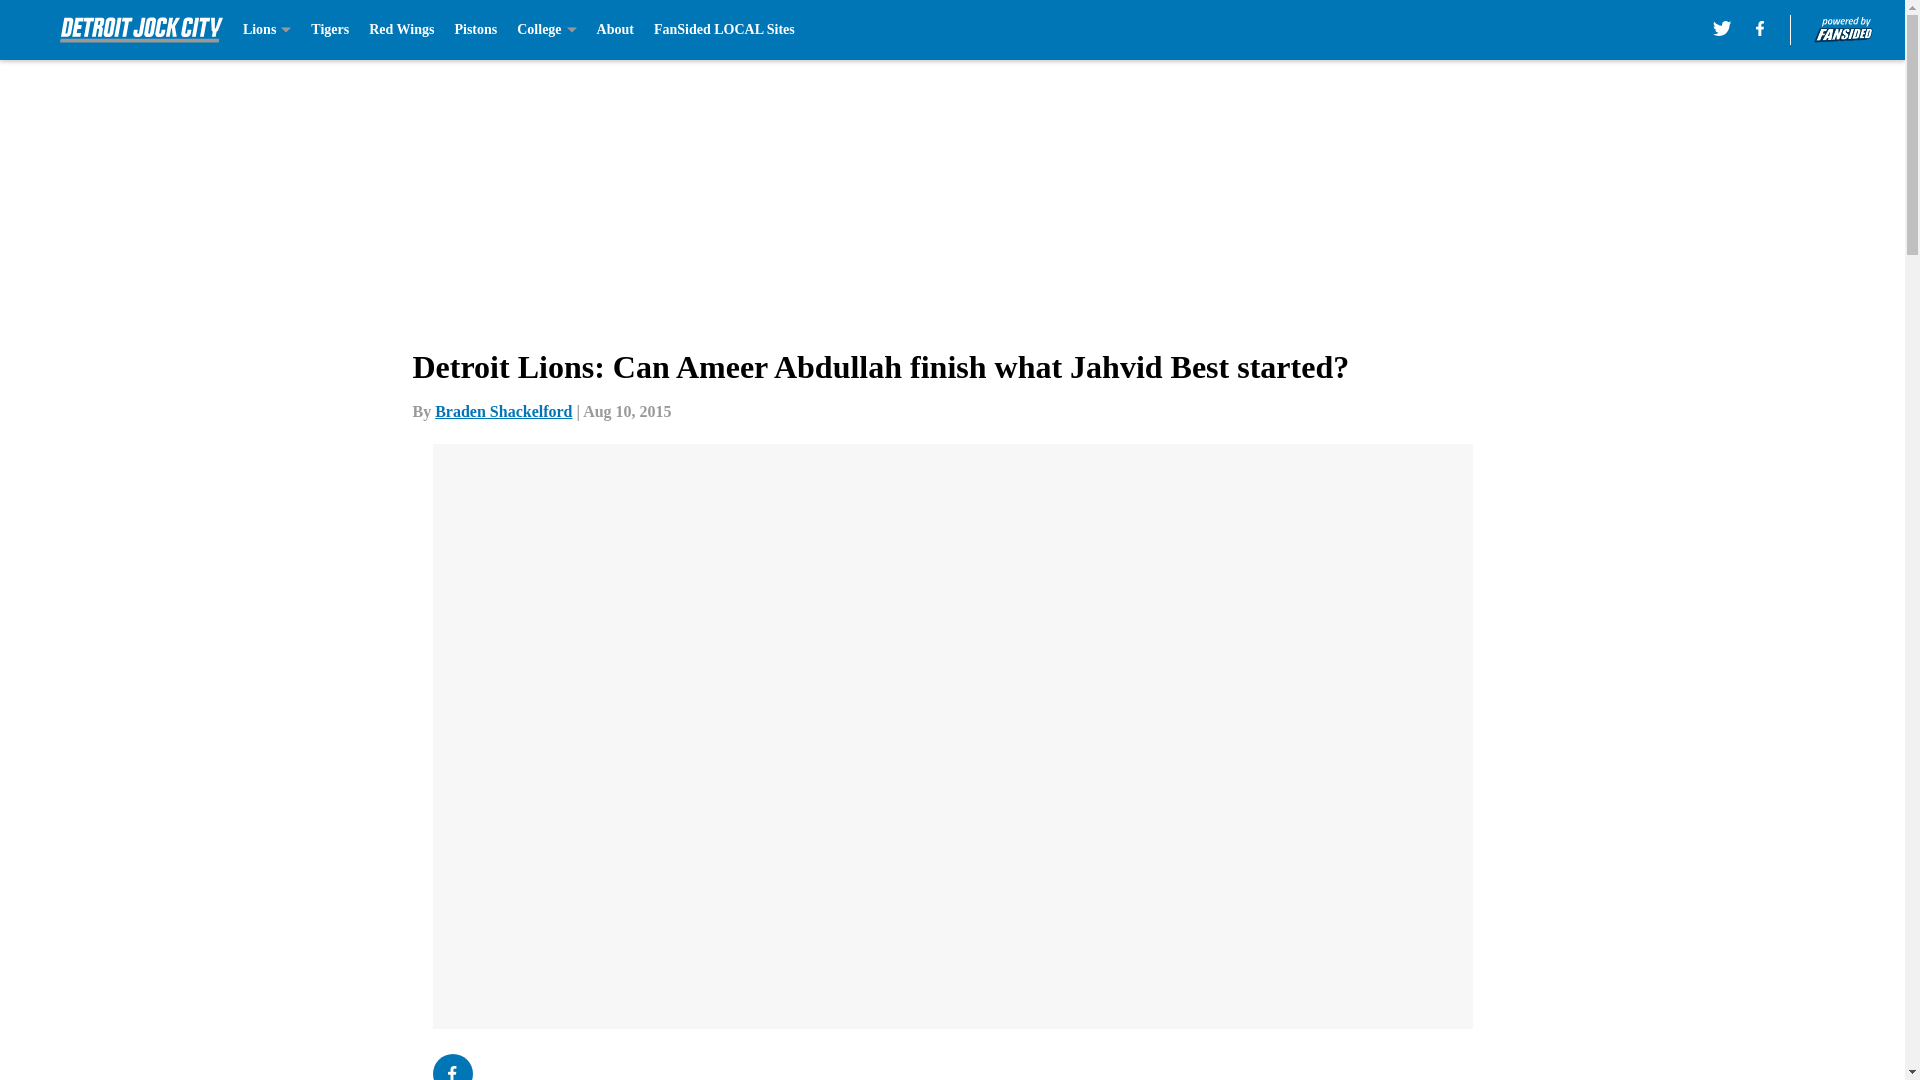  Describe the element at coordinates (400, 30) in the screenshot. I see `Red Wings` at that location.